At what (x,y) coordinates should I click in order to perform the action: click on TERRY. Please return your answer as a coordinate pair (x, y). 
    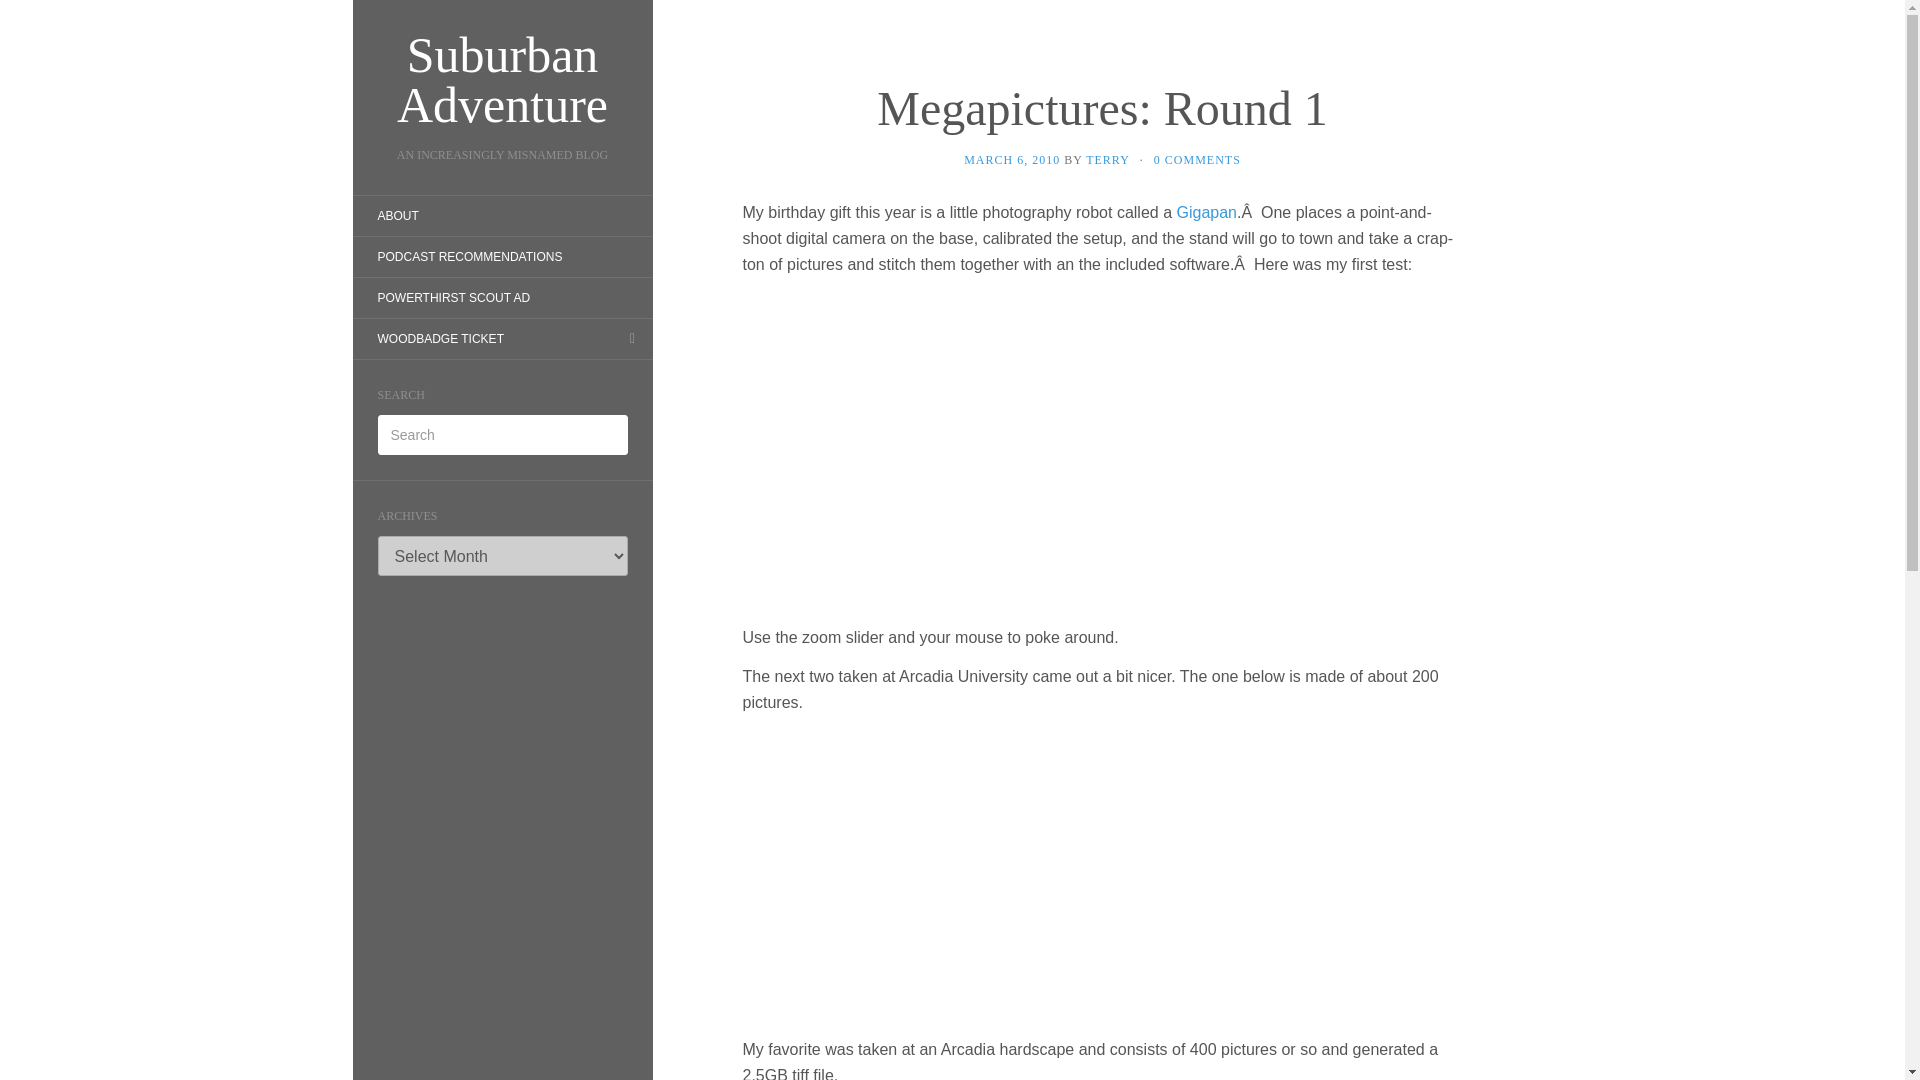
    Looking at the image, I should click on (1108, 160).